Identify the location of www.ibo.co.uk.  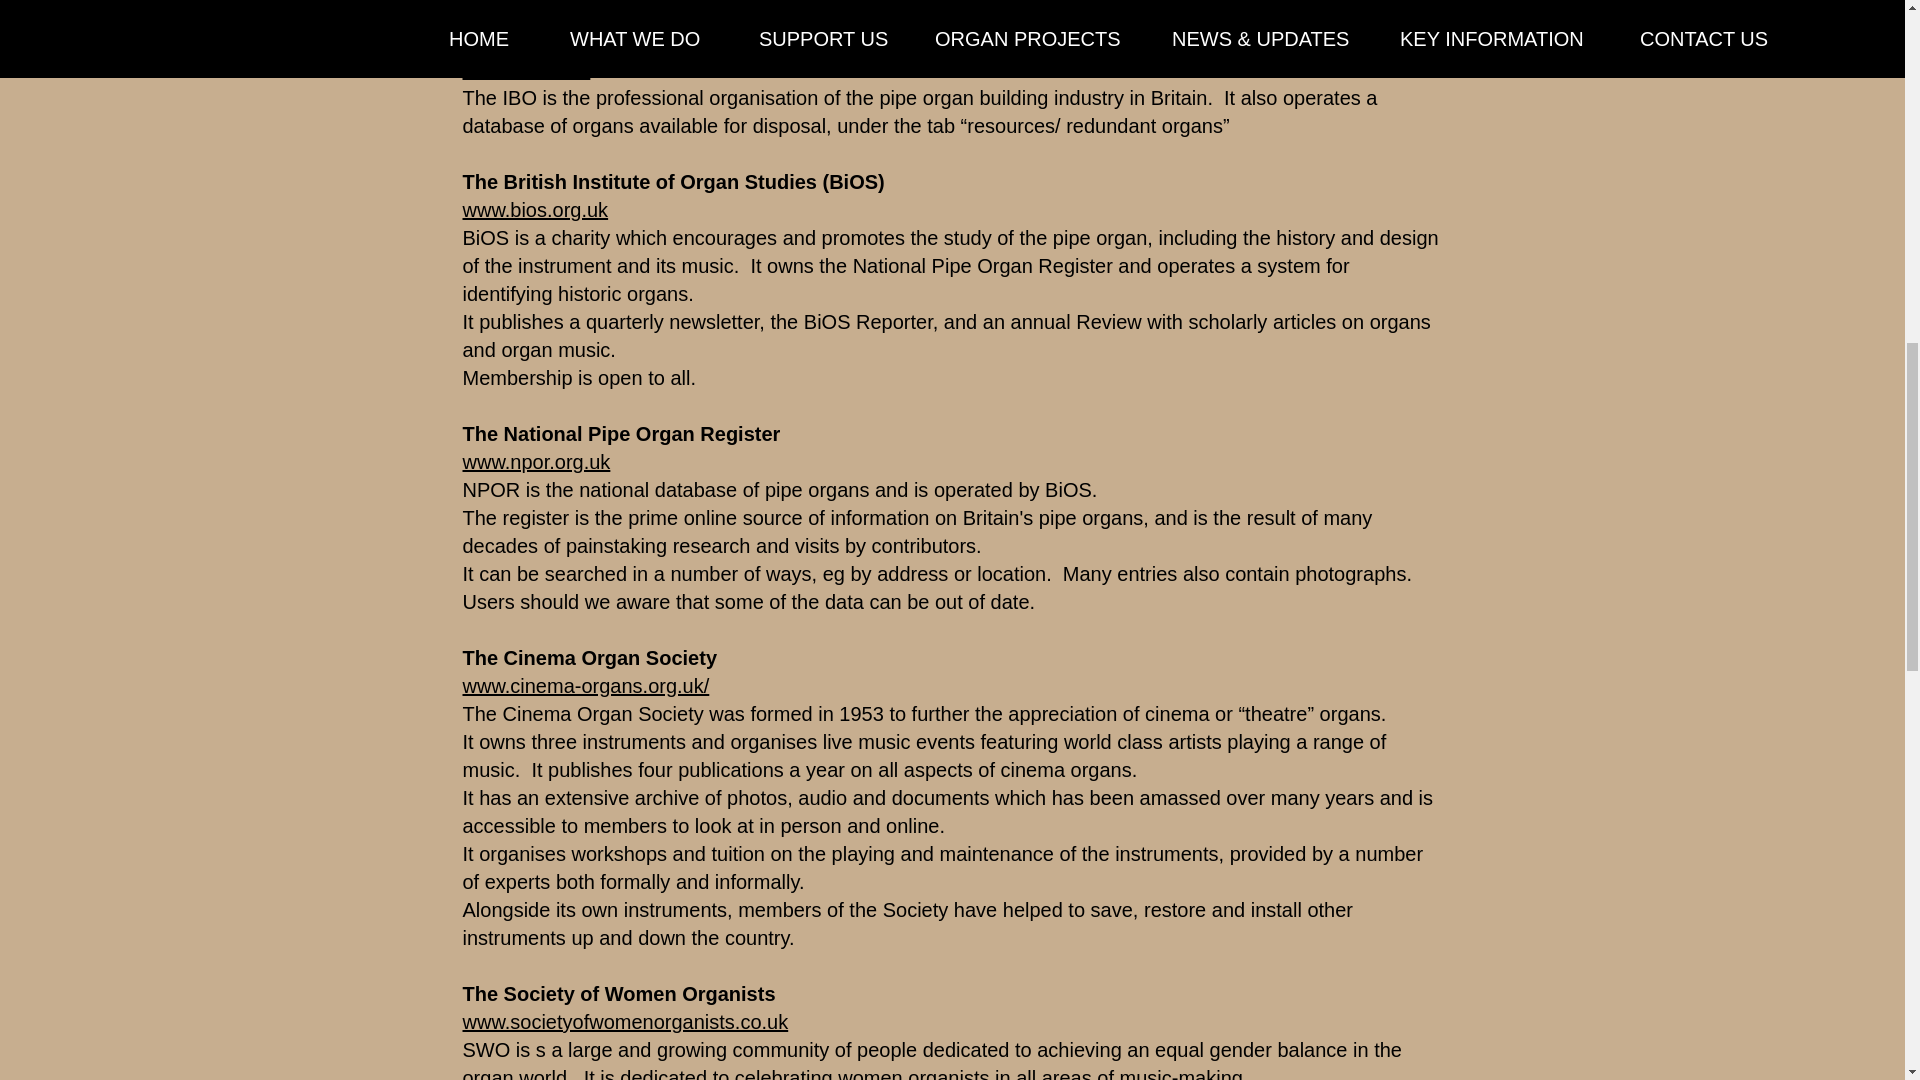
(526, 70).